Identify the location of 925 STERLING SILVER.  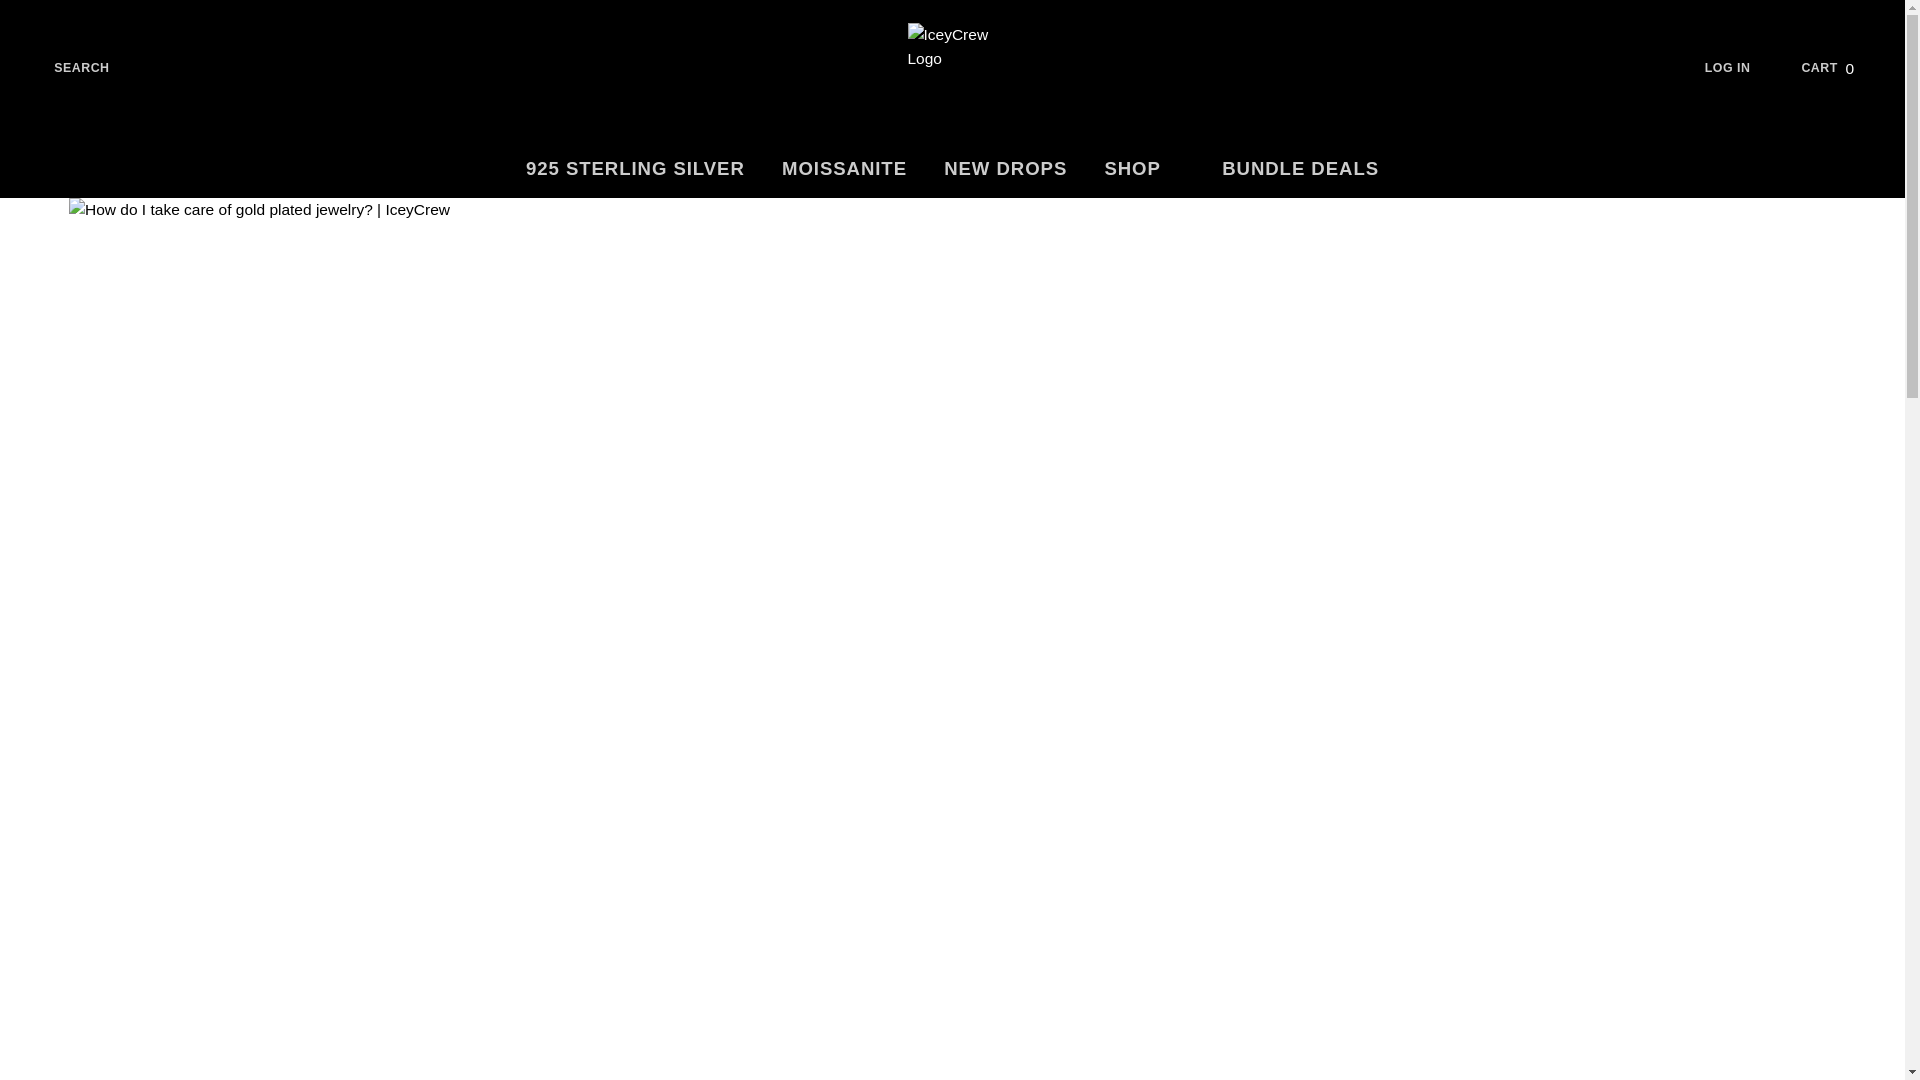
(66, 68).